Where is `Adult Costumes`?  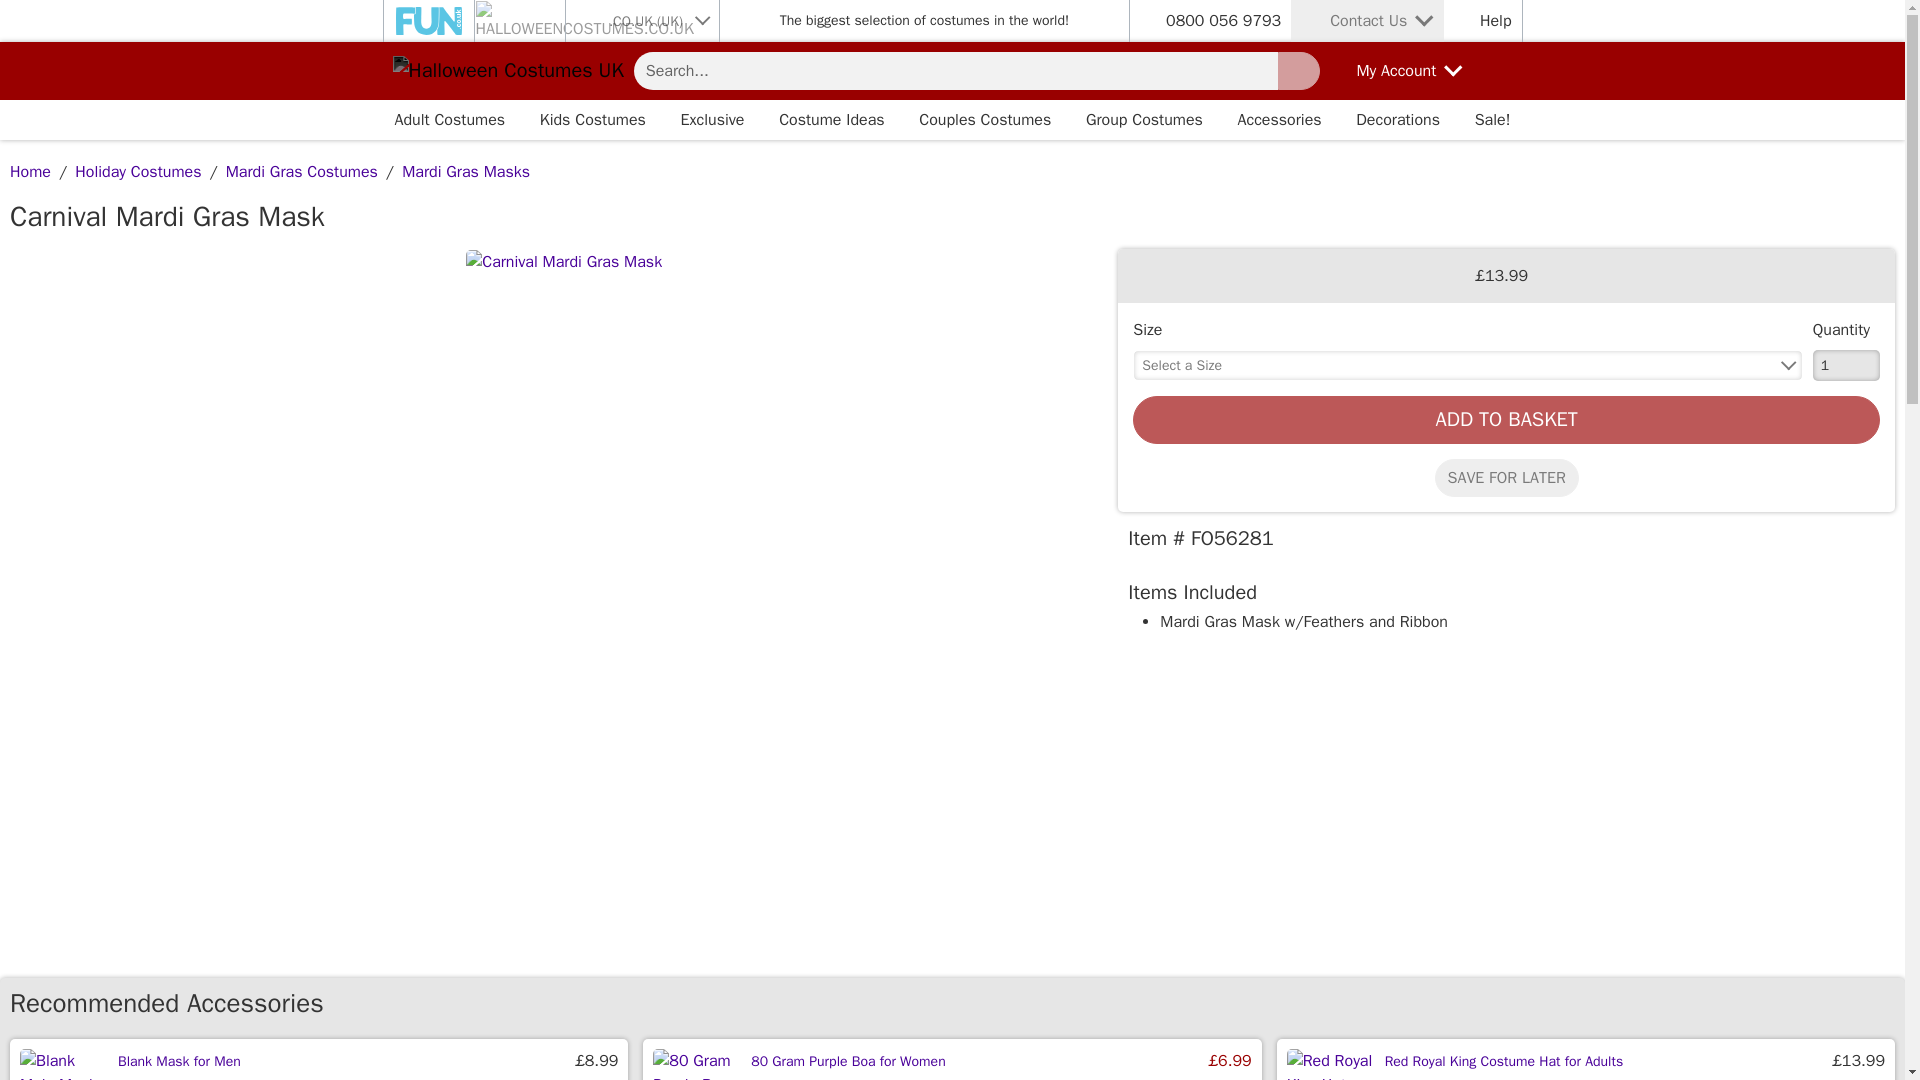 Adult Costumes is located at coordinates (449, 120).